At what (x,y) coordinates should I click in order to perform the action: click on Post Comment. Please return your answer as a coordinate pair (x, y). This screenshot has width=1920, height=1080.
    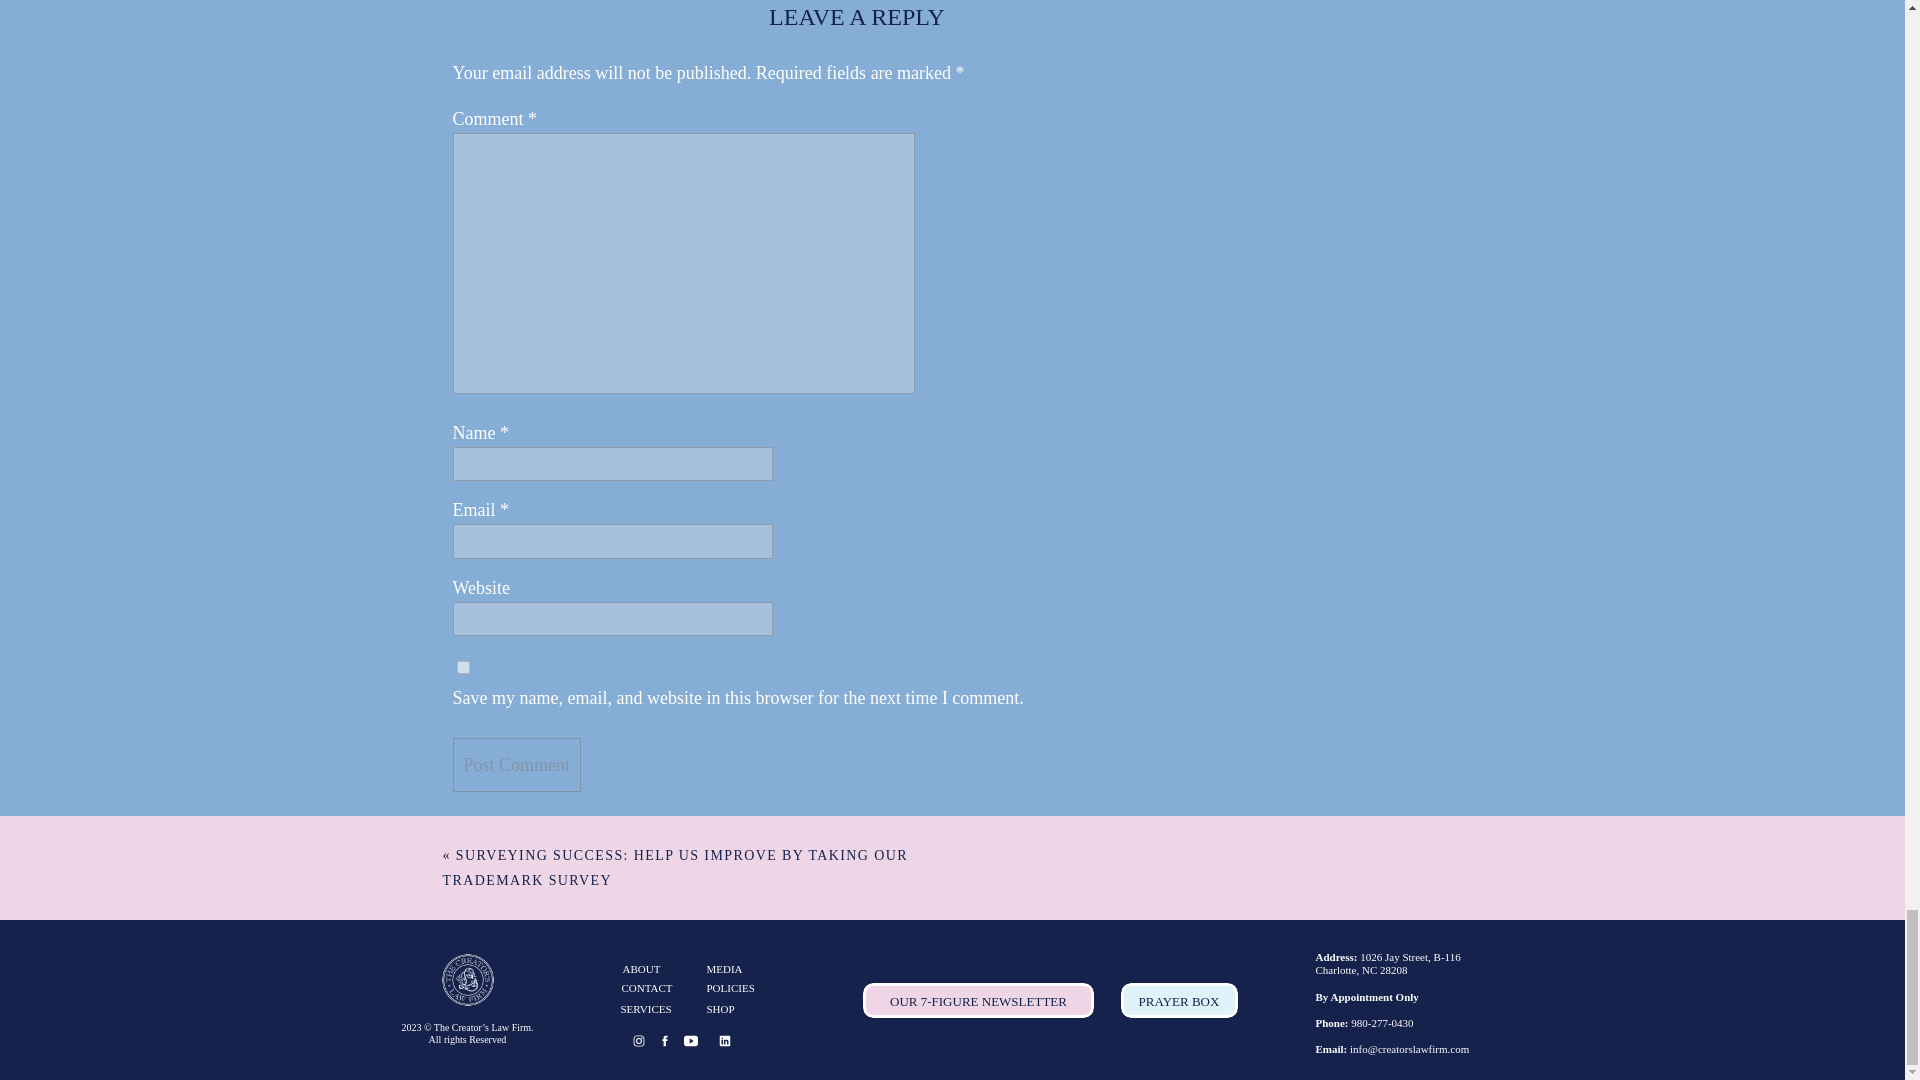
    Looking at the image, I should click on (516, 764).